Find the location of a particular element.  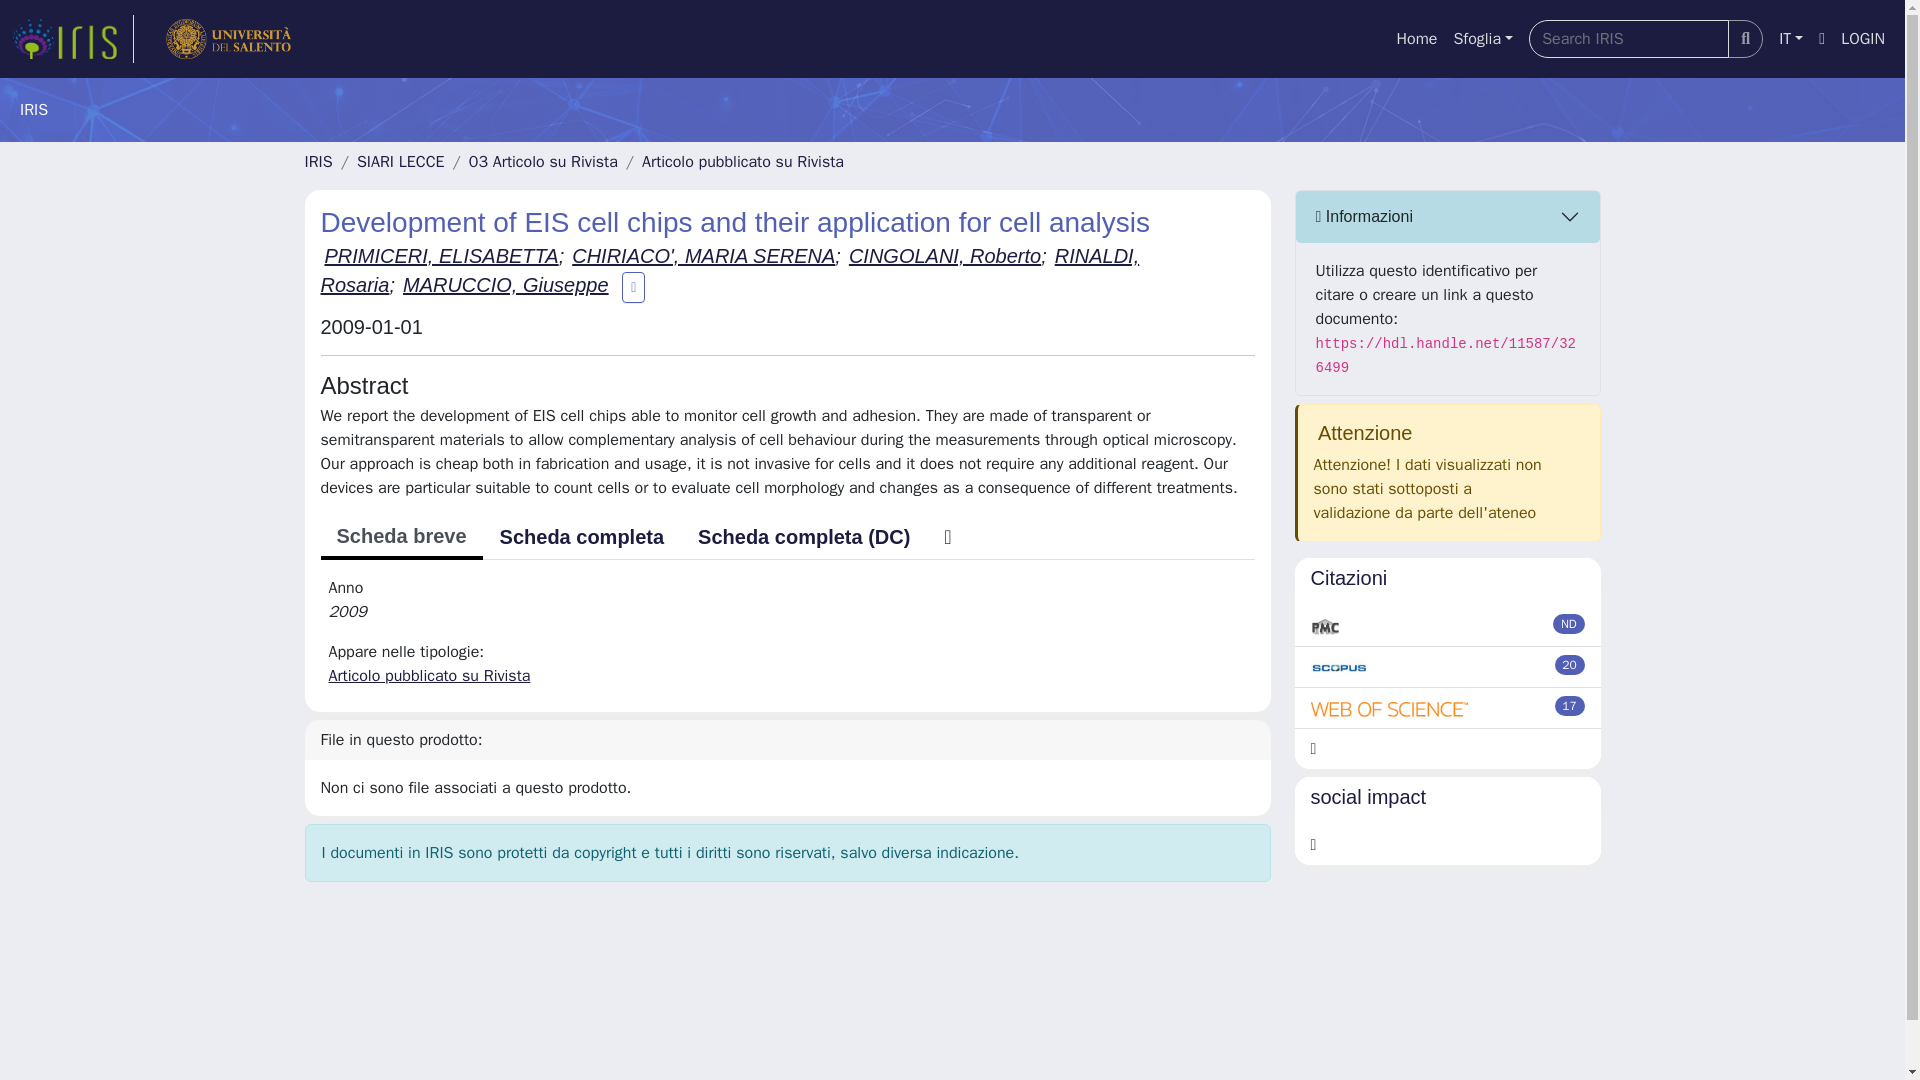

LOGIN is located at coordinates (1863, 39).